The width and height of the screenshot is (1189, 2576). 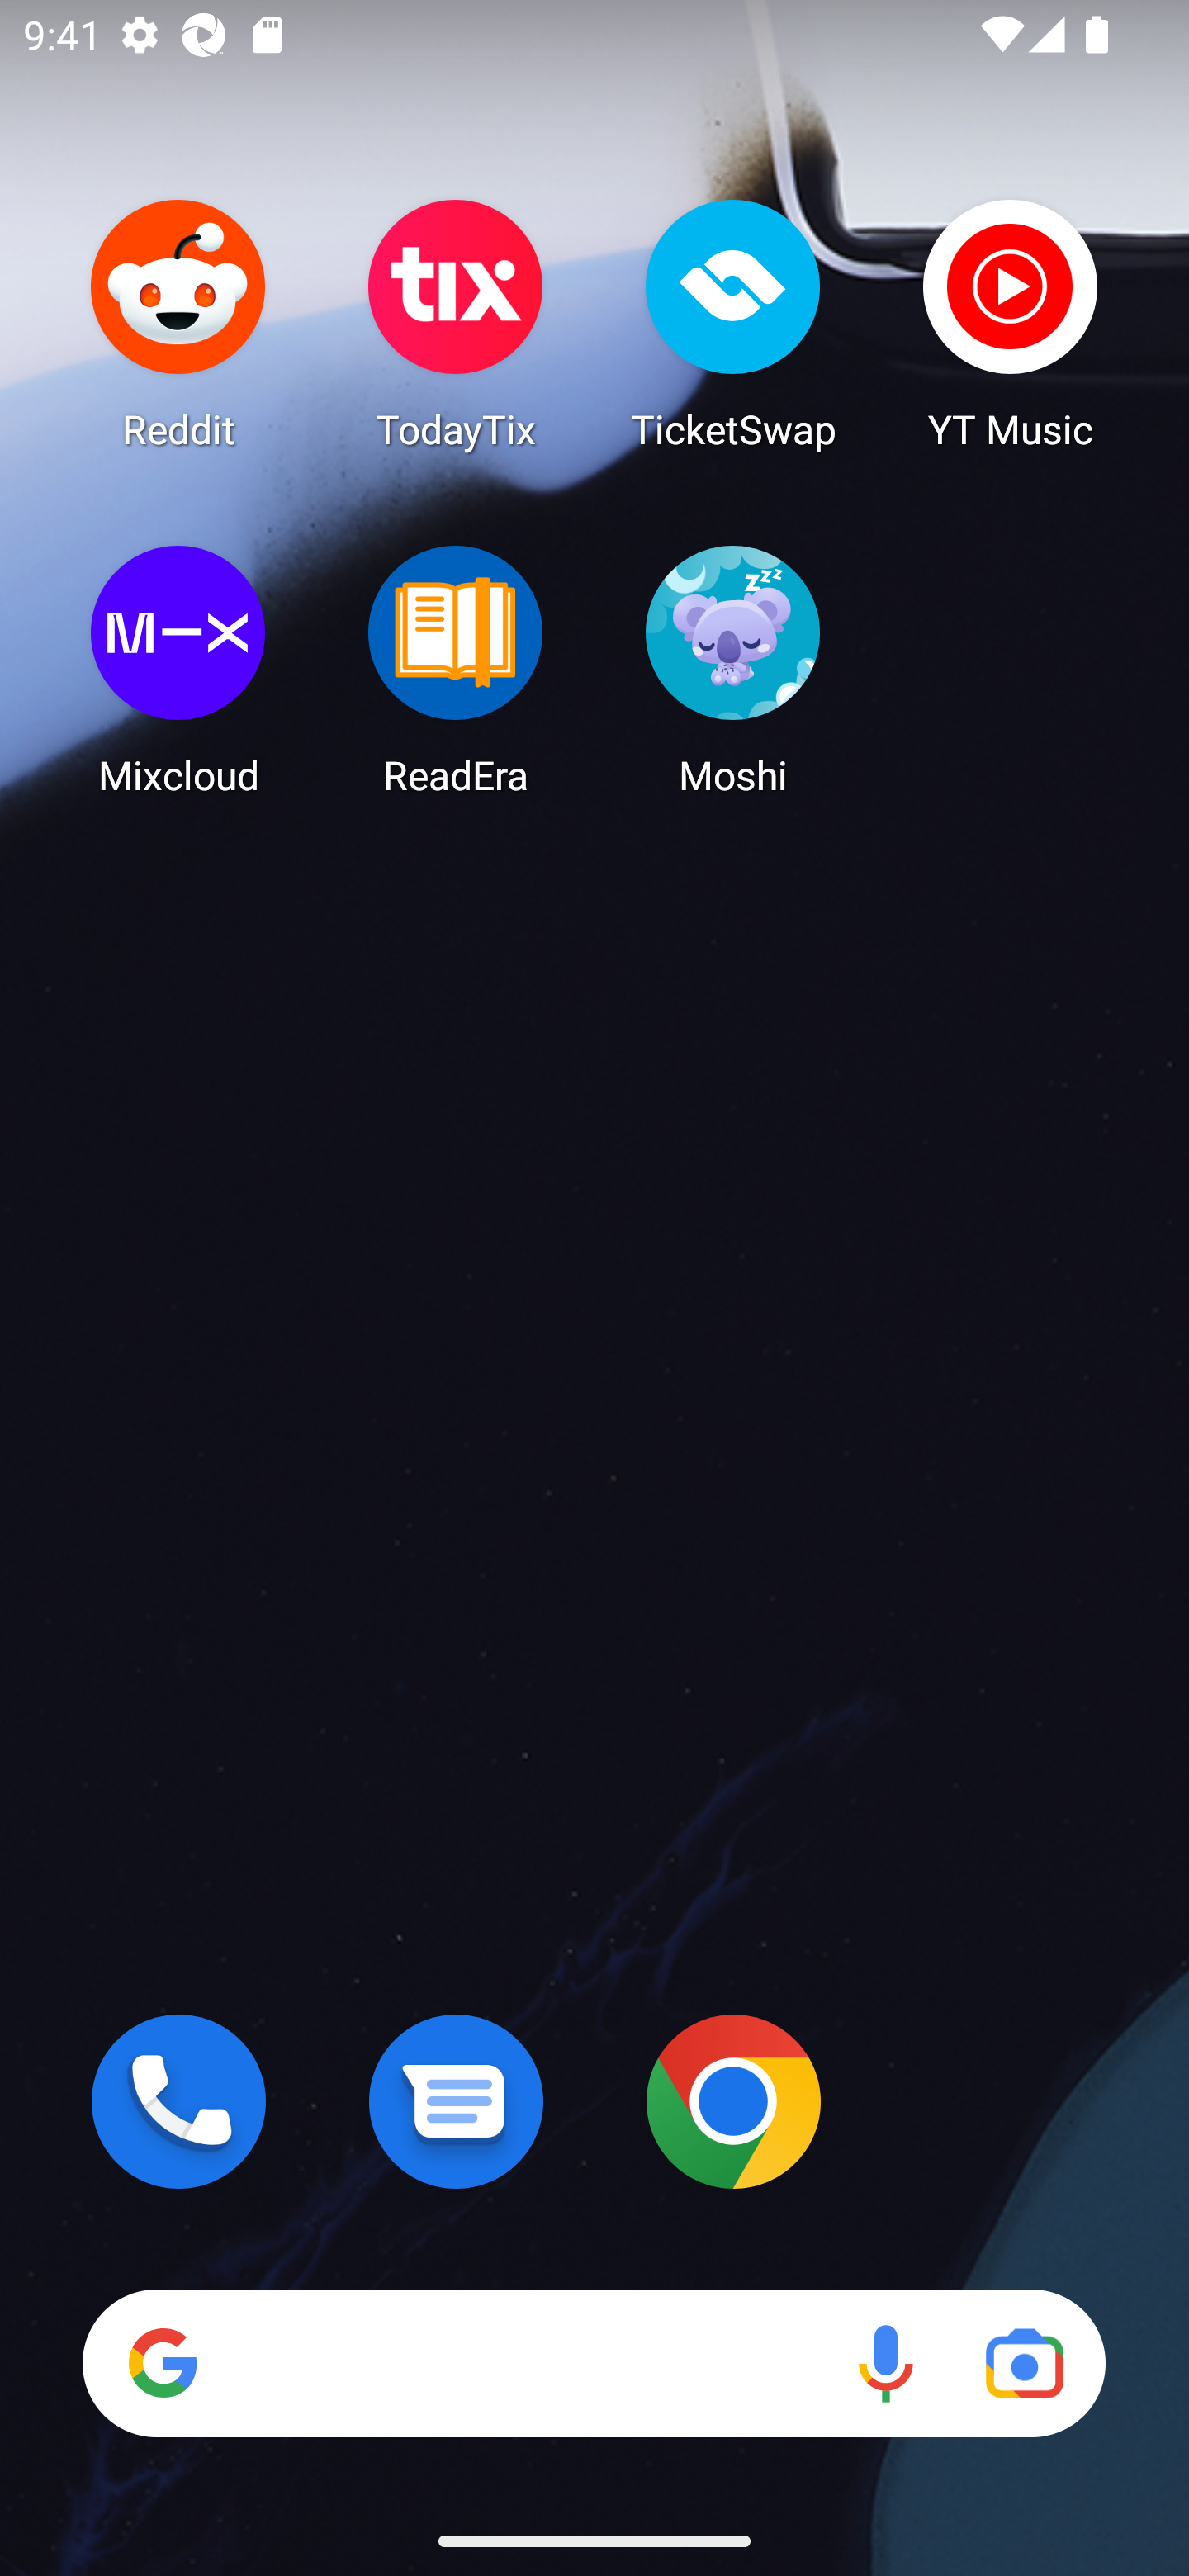 What do you see at coordinates (456, 2101) in the screenshot?
I see `Messages` at bounding box center [456, 2101].